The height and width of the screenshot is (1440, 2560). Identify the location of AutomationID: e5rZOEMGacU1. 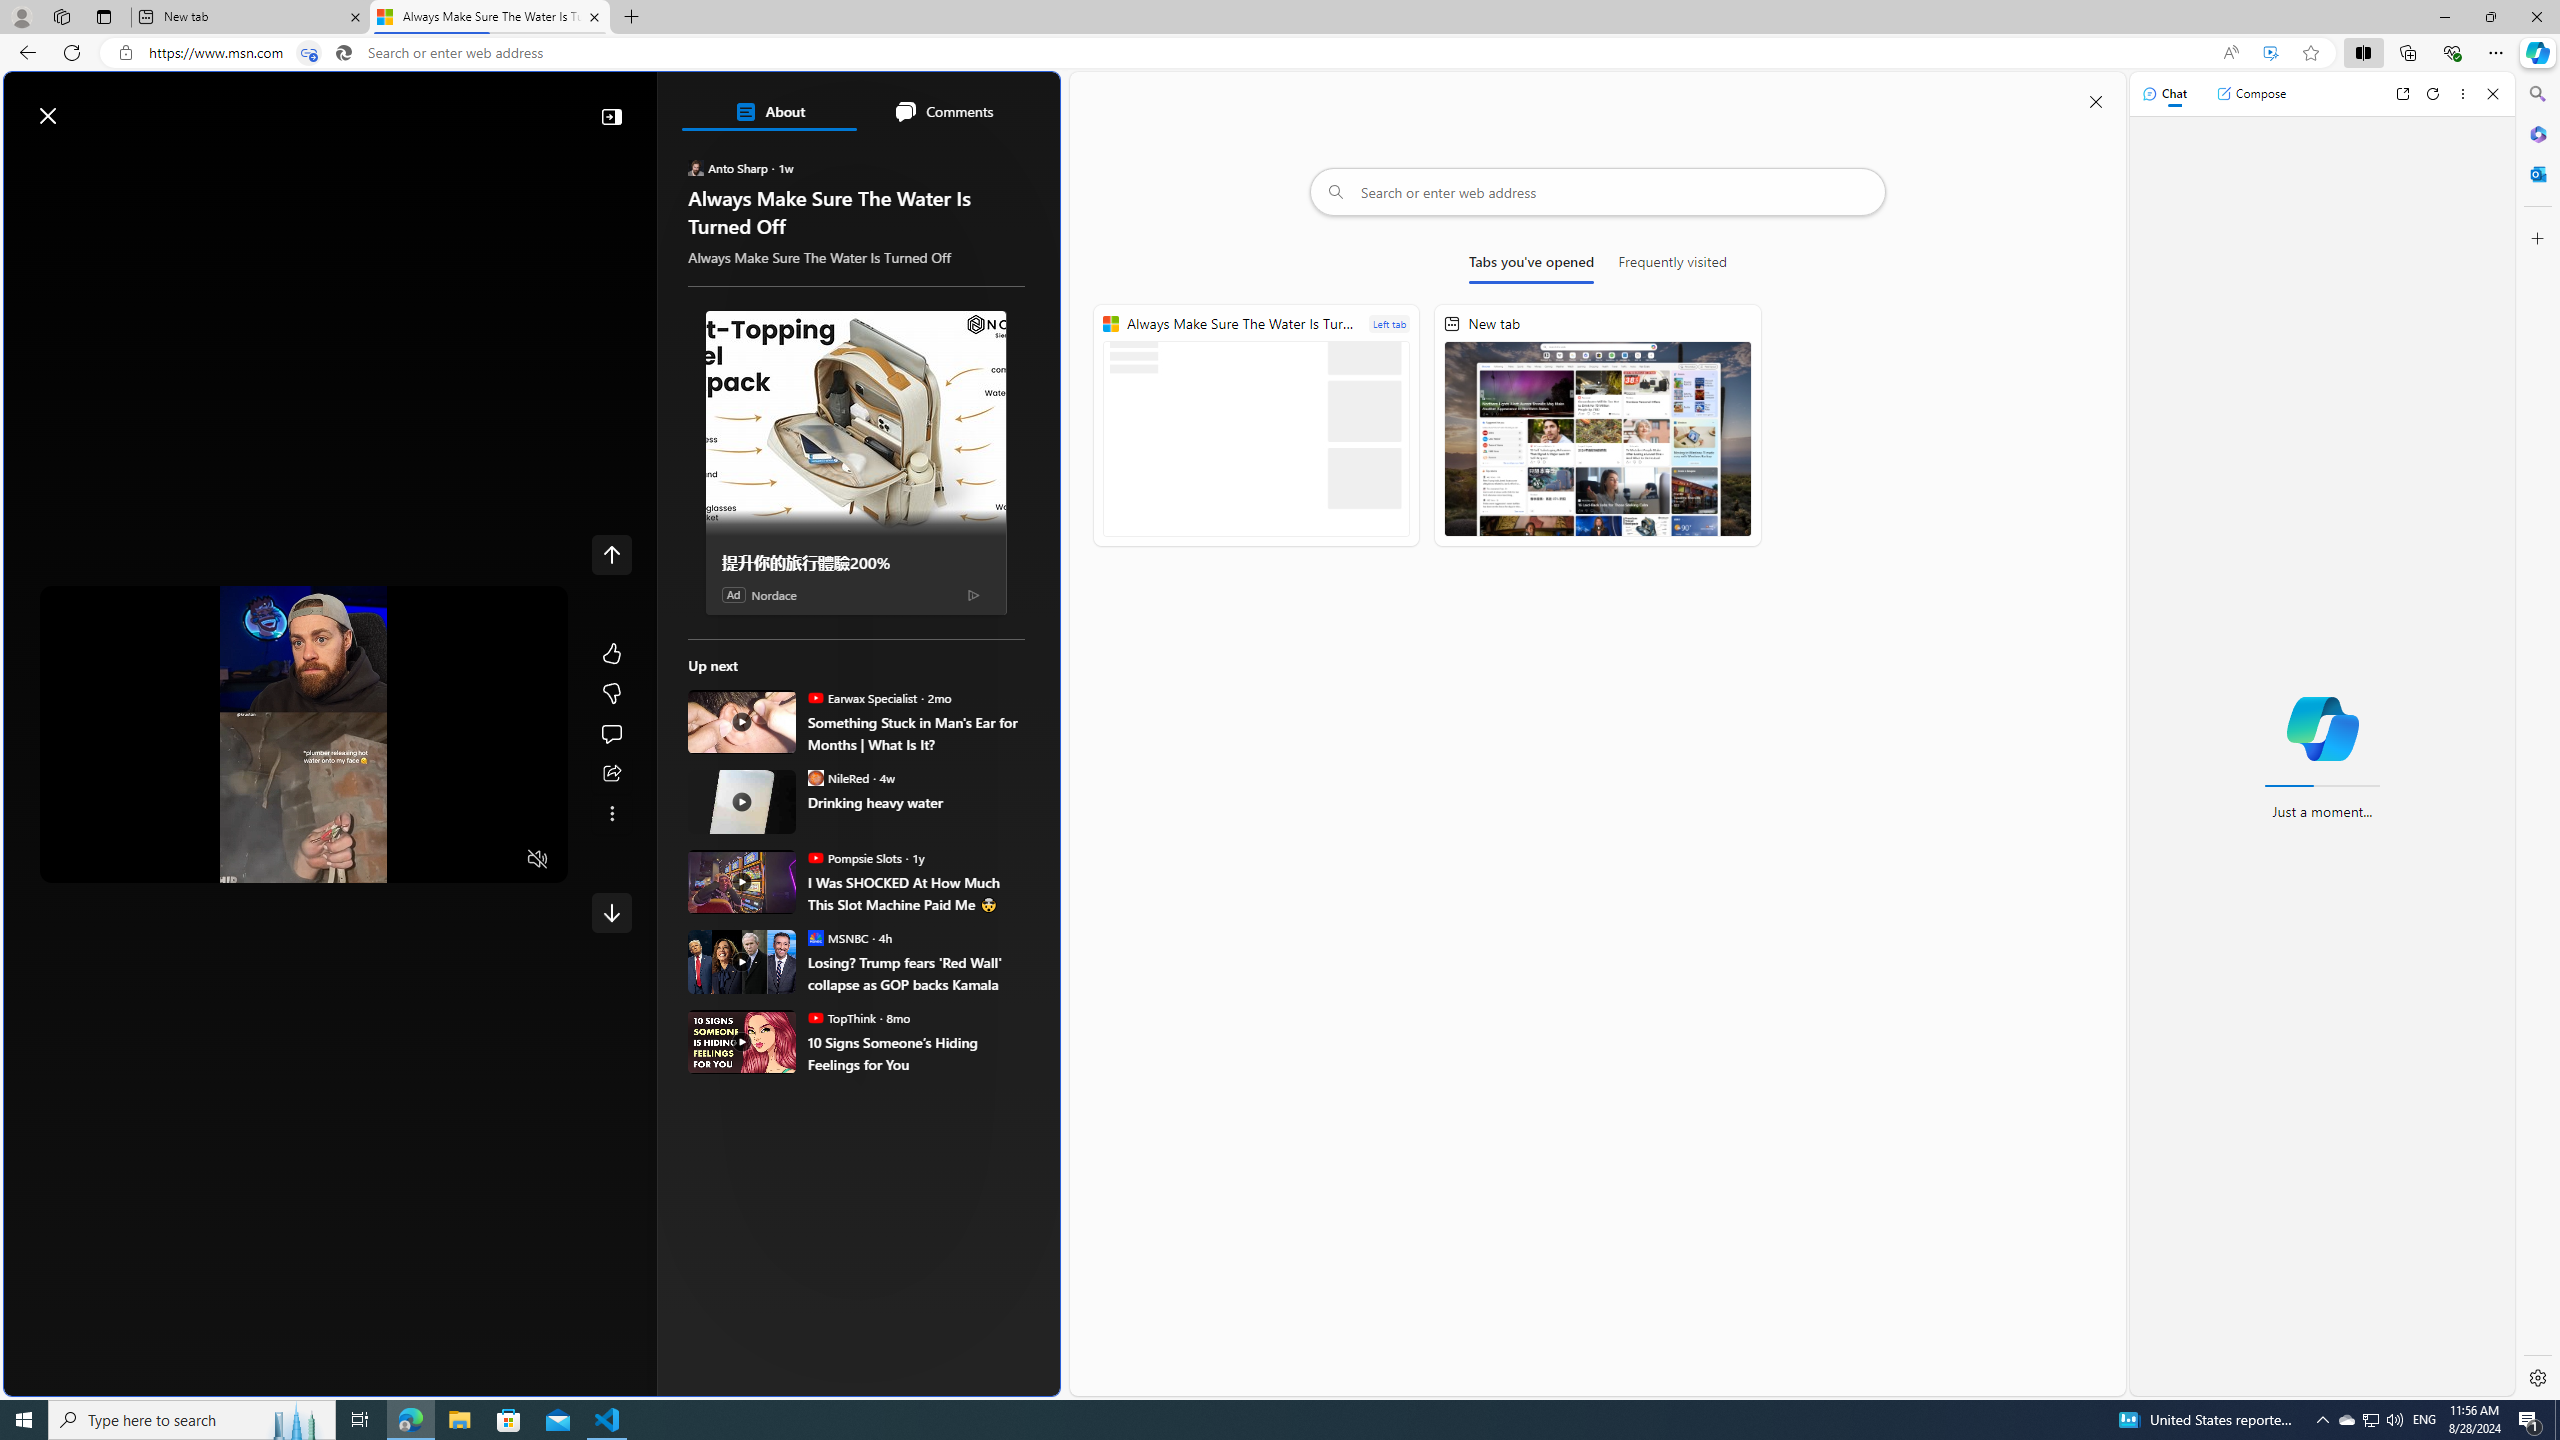
(612, 912).